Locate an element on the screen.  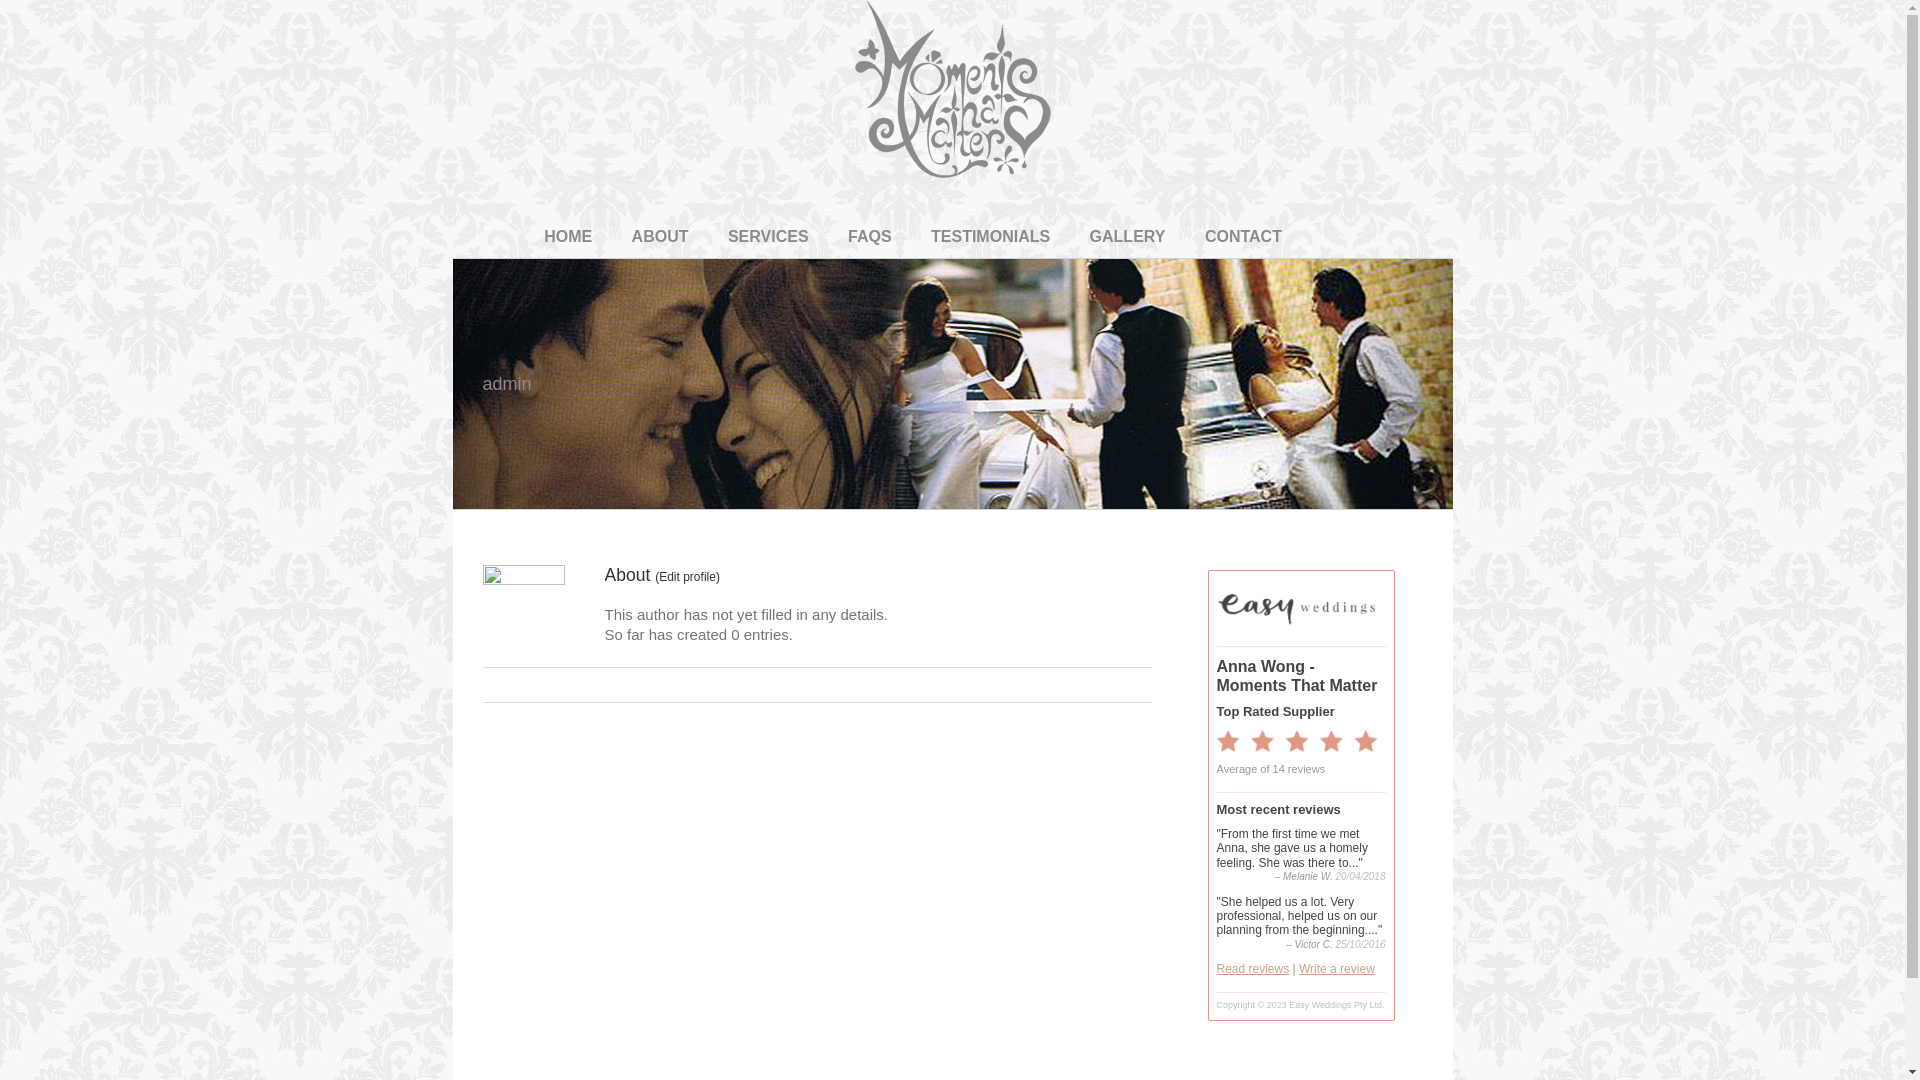
HOME is located at coordinates (568, 236).